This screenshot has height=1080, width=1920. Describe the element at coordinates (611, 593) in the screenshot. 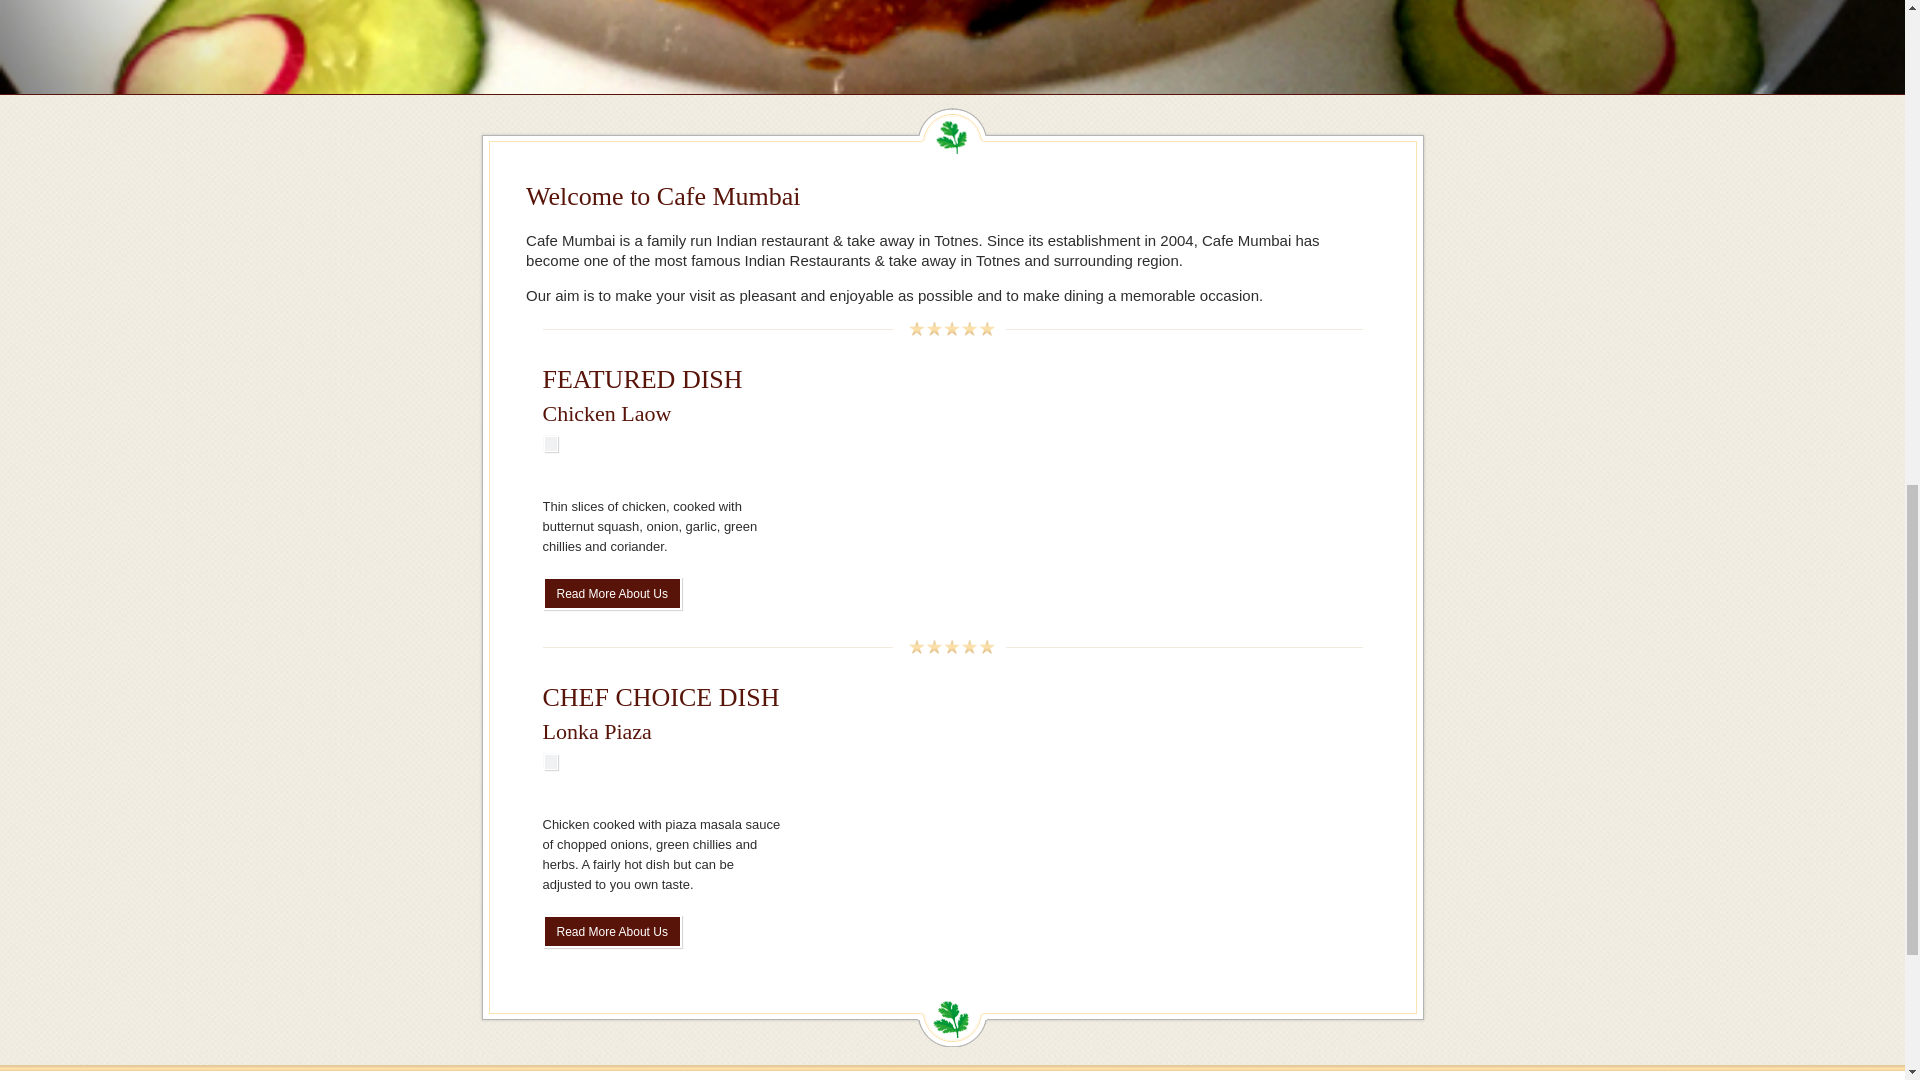

I see `Read More About Us` at that location.